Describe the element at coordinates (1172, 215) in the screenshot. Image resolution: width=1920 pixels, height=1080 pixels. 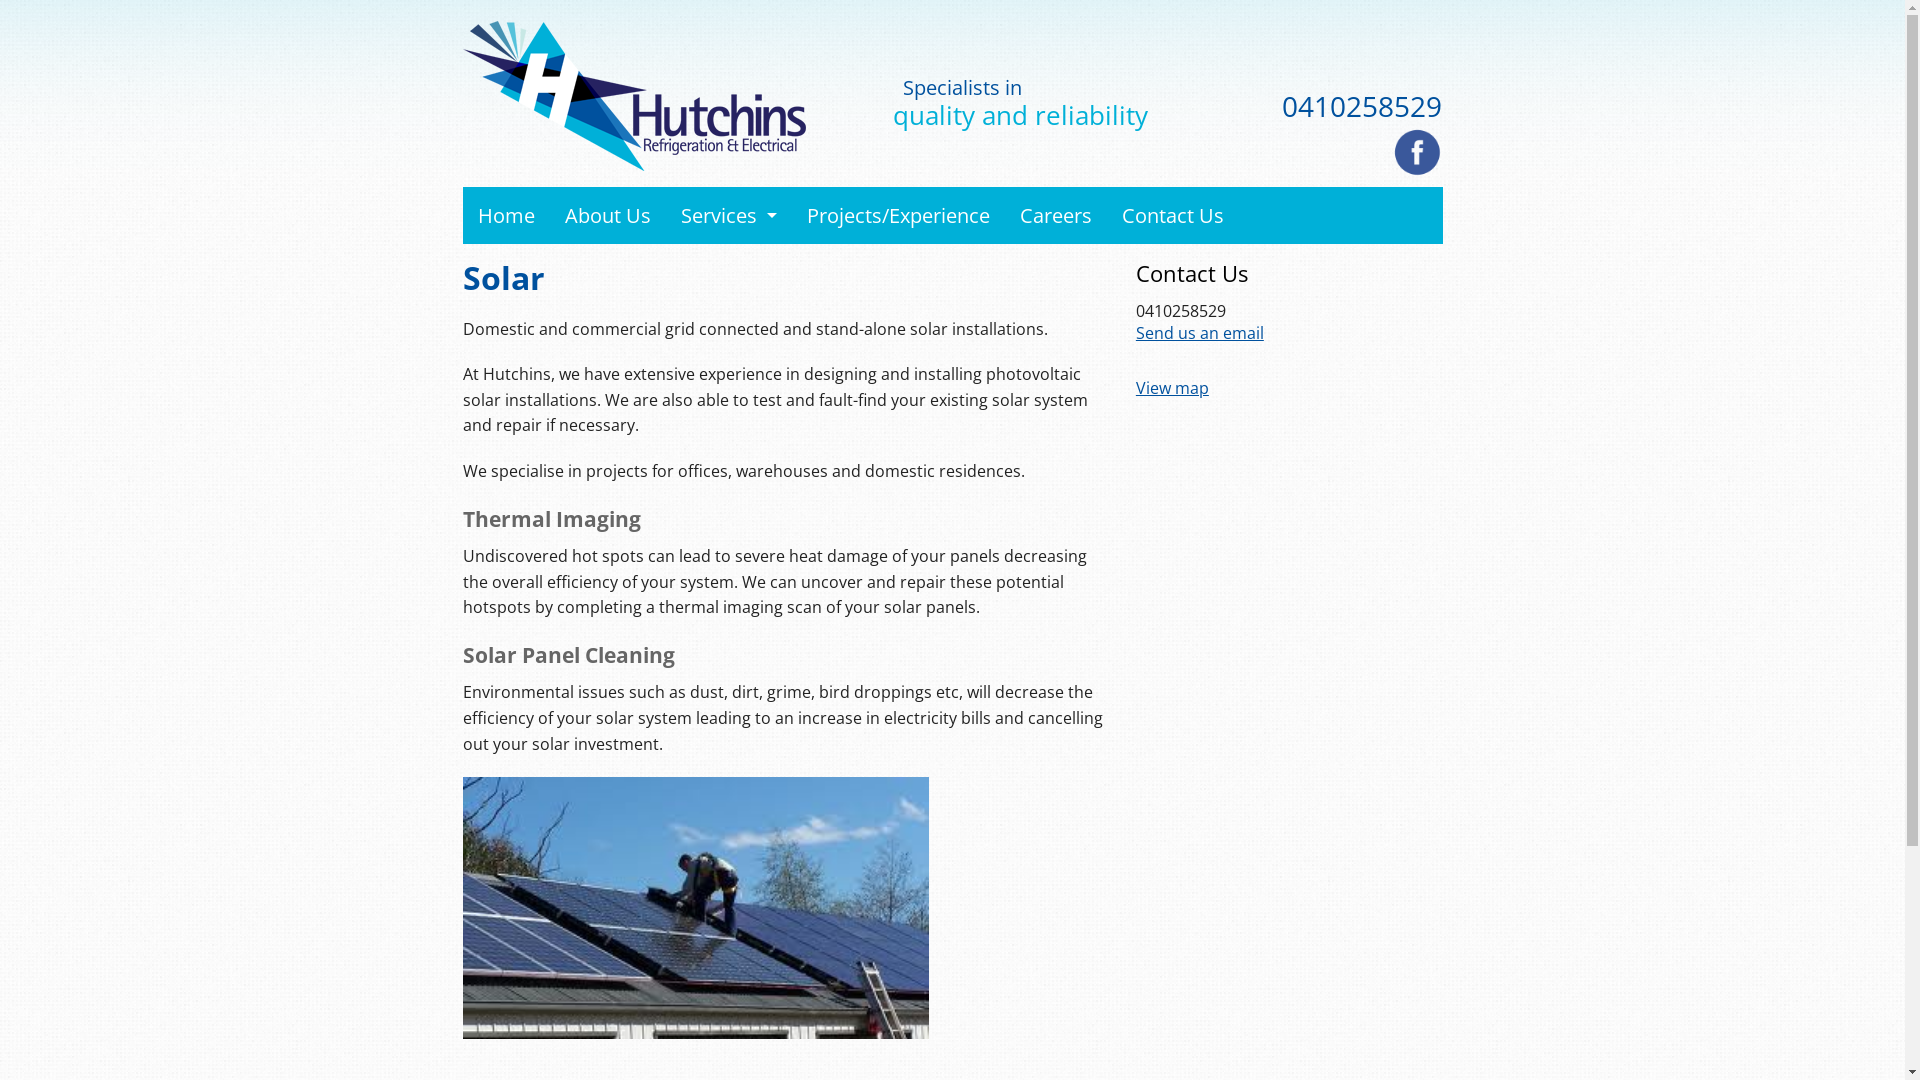
I see `Contact Us` at that location.